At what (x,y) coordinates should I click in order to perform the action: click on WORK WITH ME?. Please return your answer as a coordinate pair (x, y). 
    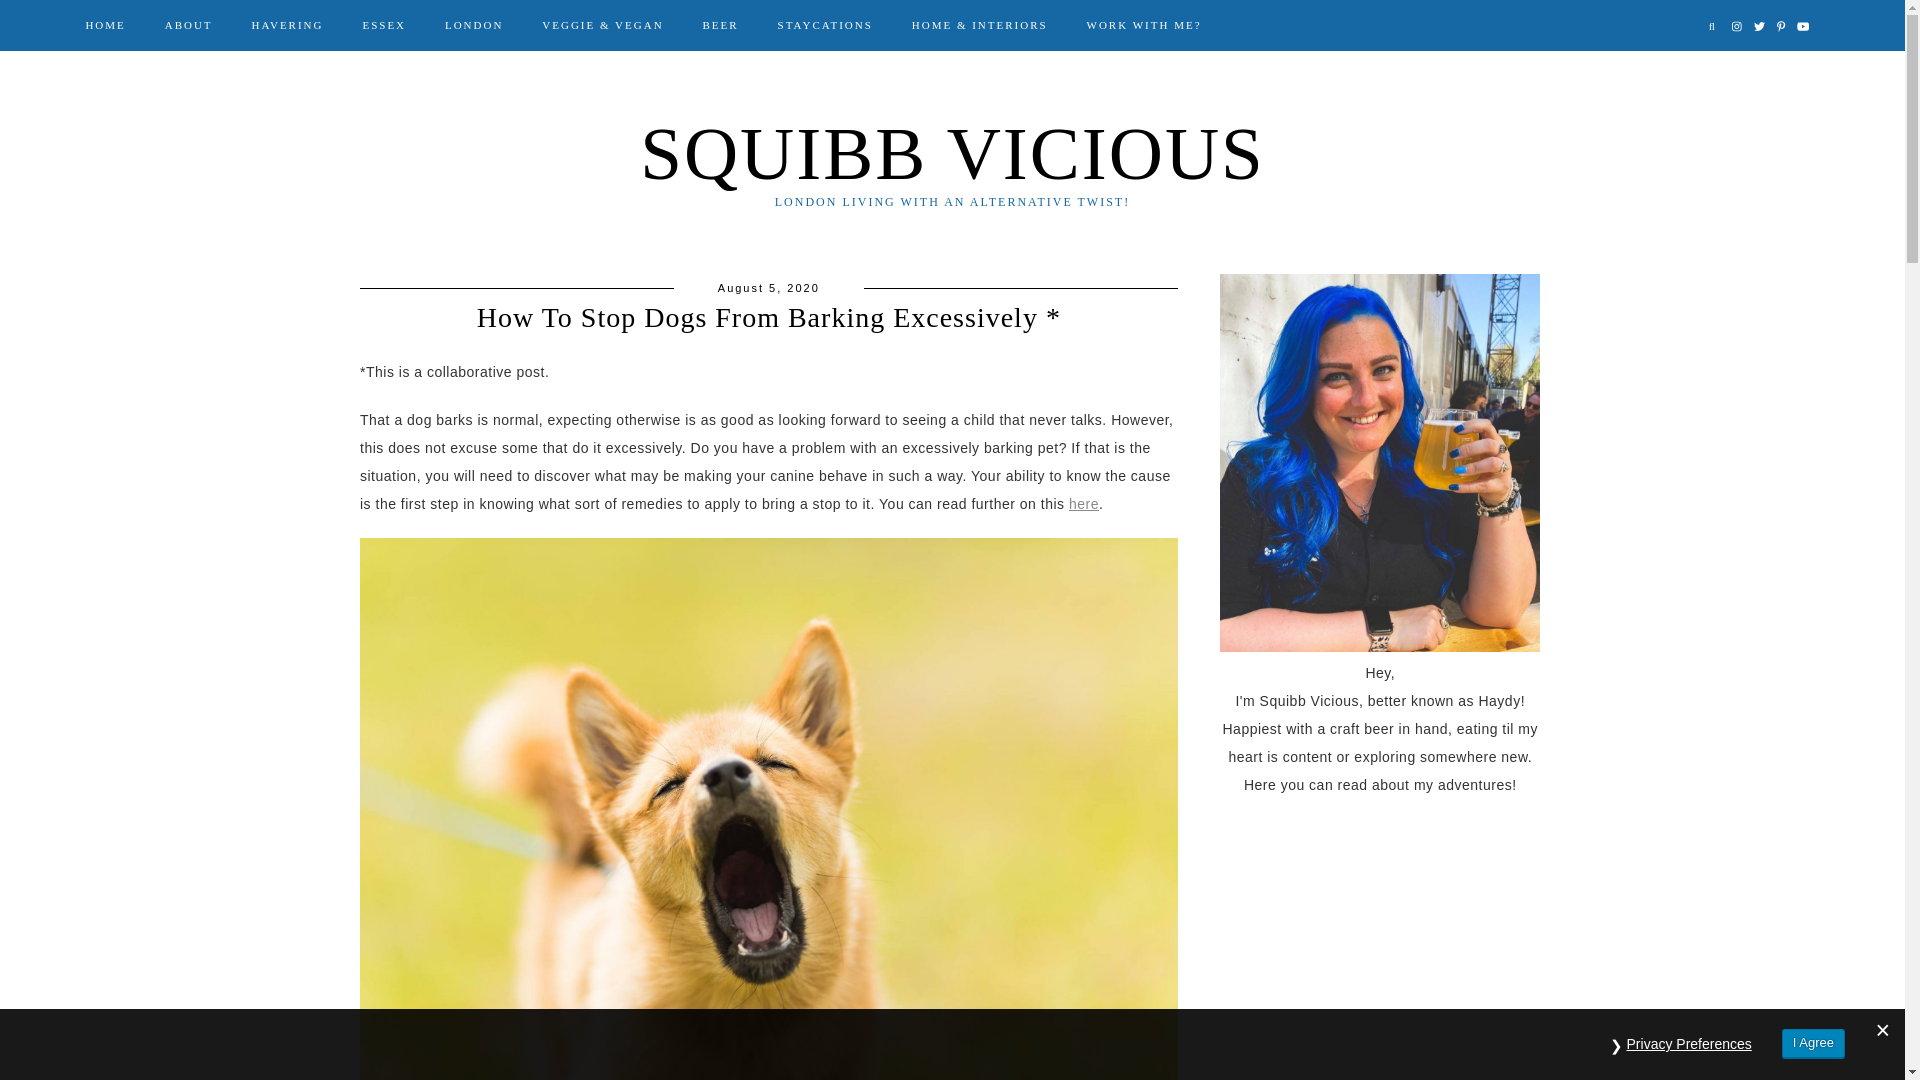
    Looking at the image, I should click on (1144, 24).